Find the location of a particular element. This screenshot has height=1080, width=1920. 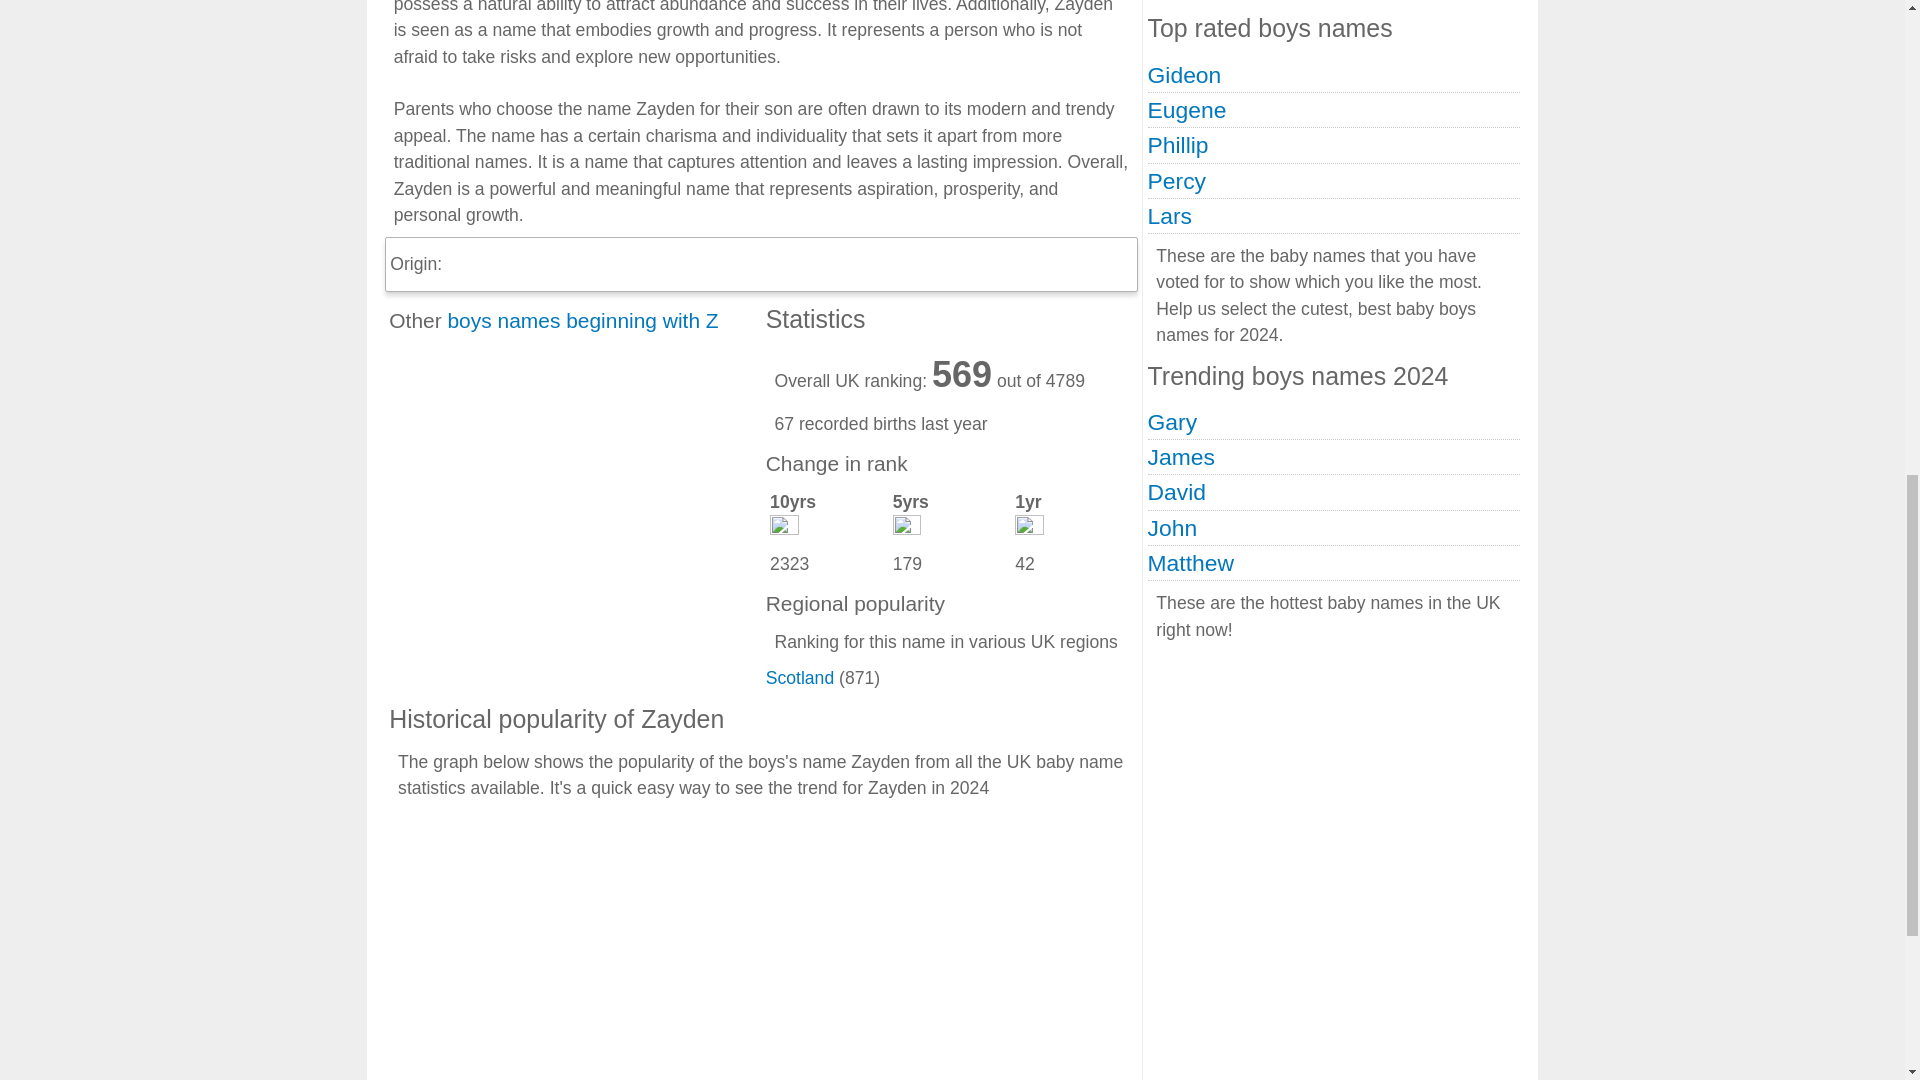

Gary is located at coordinates (1173, 422).